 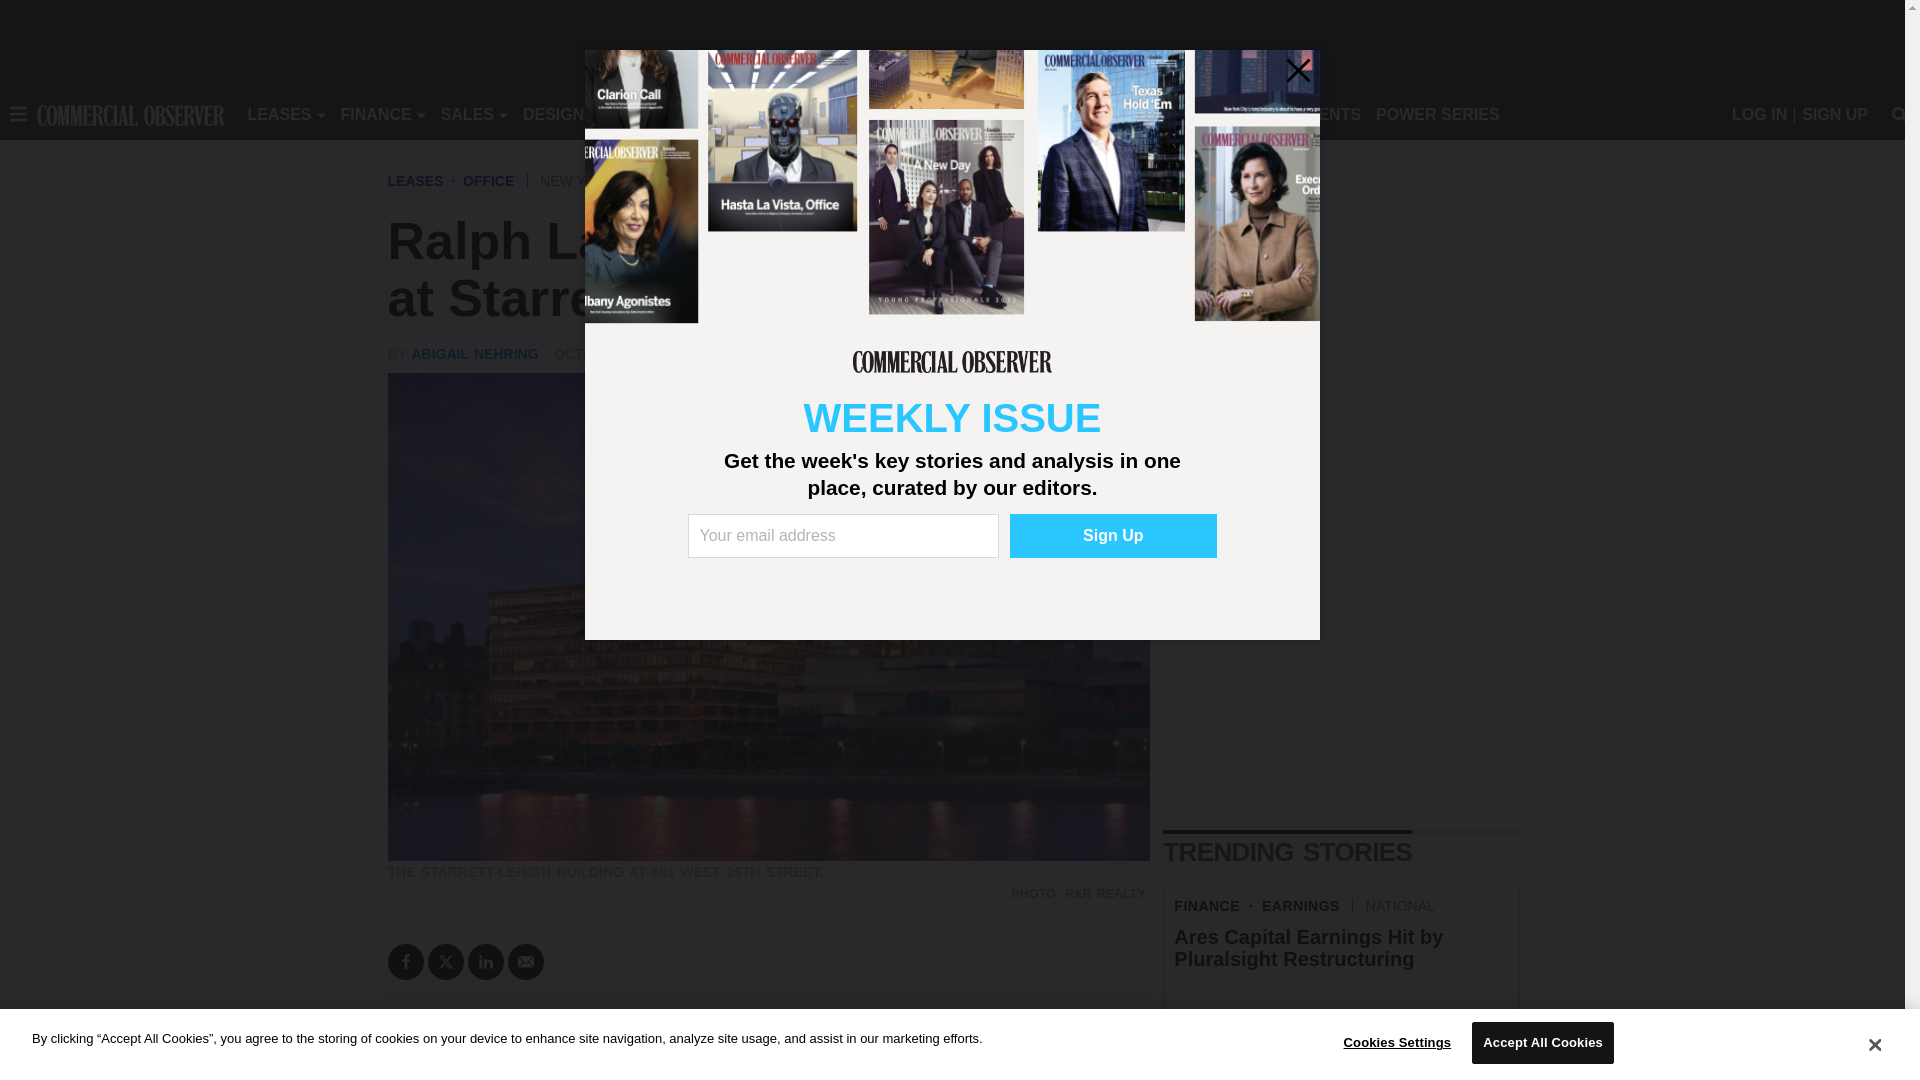 I want to click on FINANCE, so click(x=376, y=114).